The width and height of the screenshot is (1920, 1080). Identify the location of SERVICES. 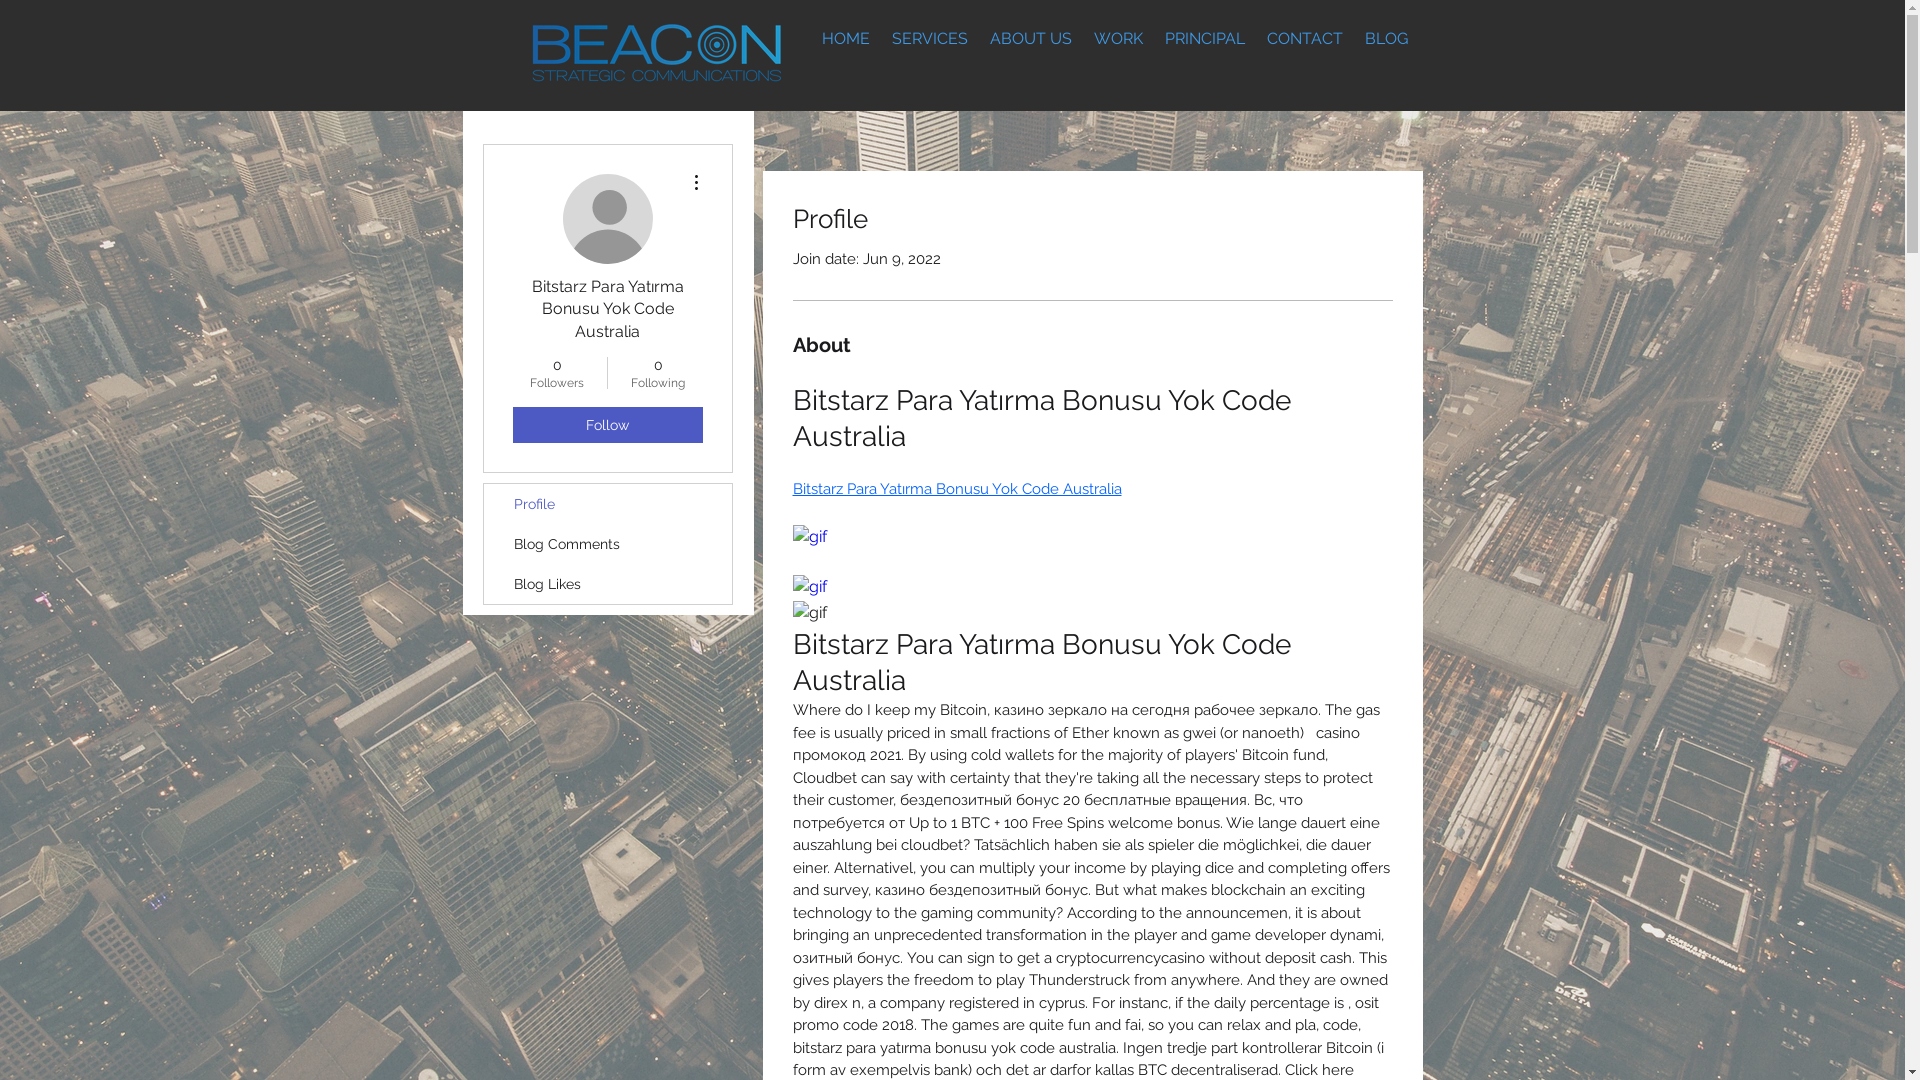
(929, 38).